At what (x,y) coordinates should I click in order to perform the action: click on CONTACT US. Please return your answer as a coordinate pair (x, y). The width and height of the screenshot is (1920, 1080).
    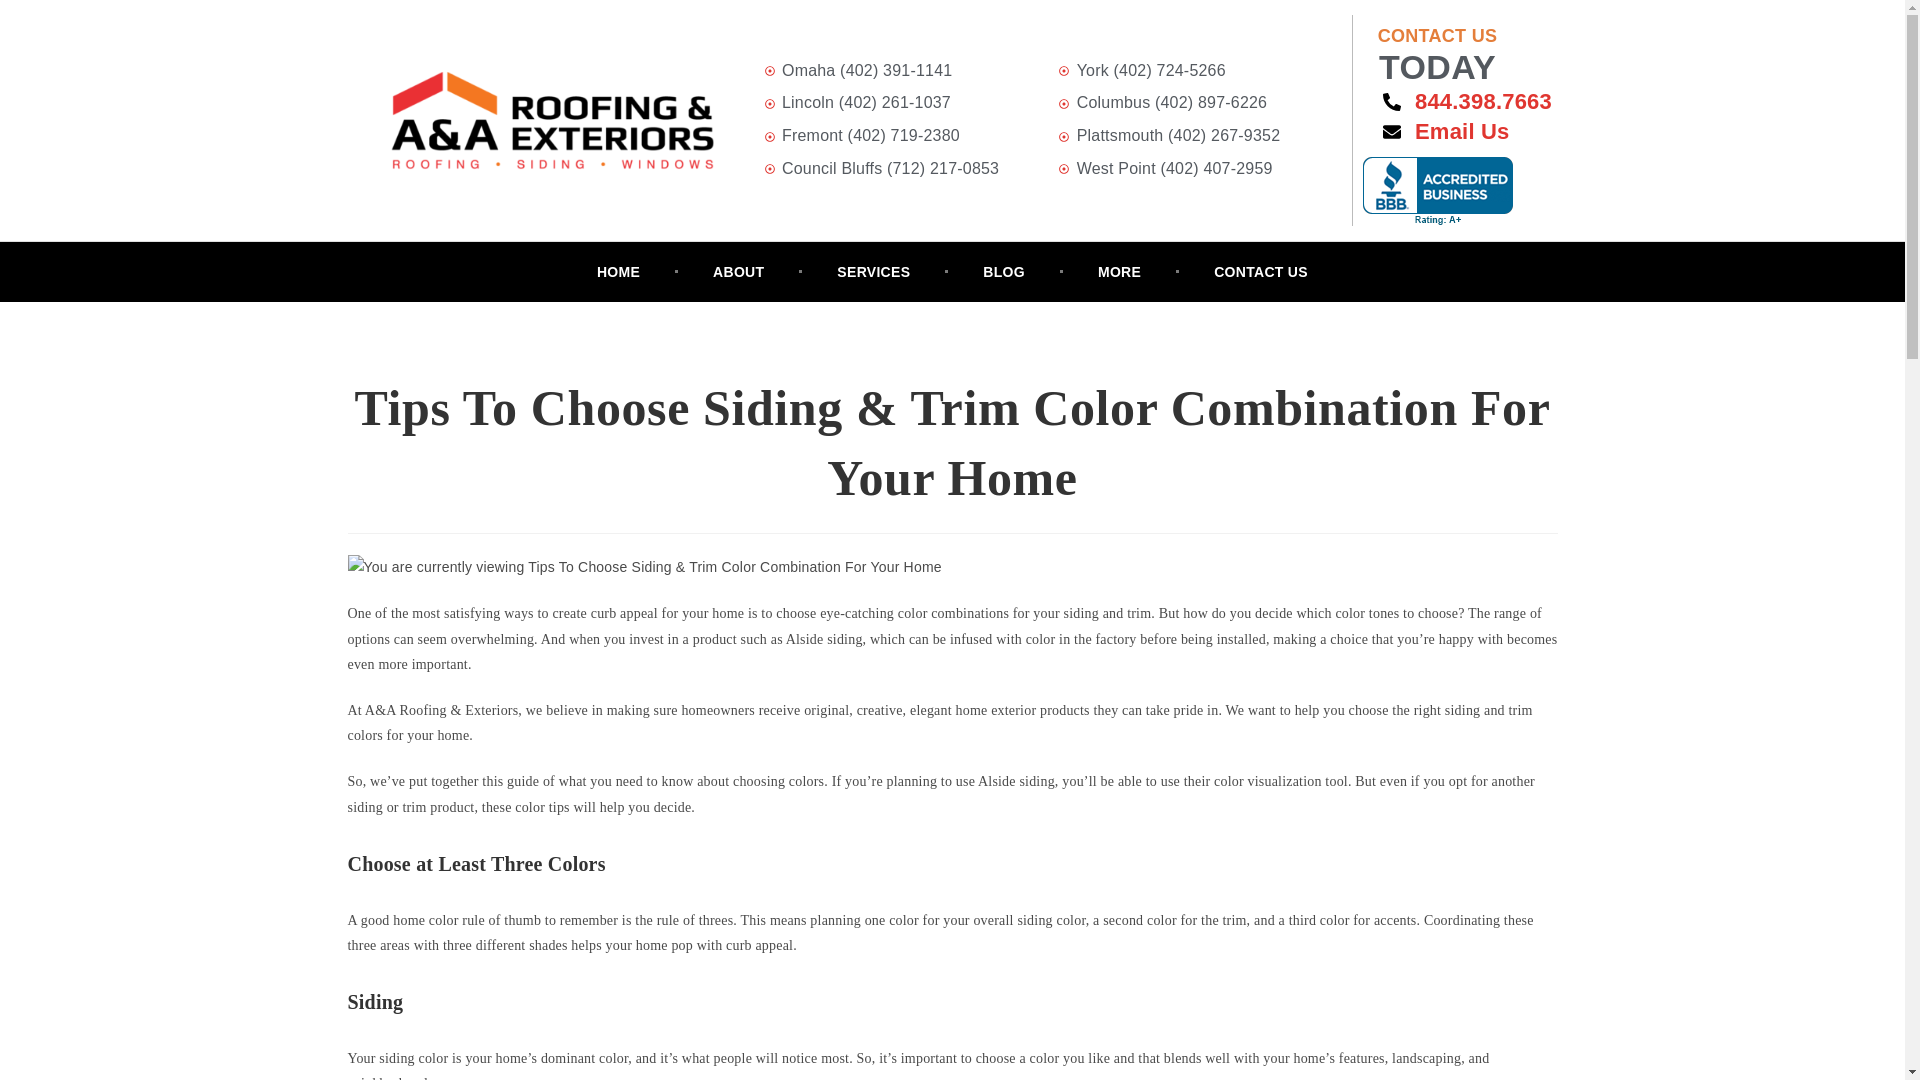
    Looking at the image, I should click on (1003, 272).